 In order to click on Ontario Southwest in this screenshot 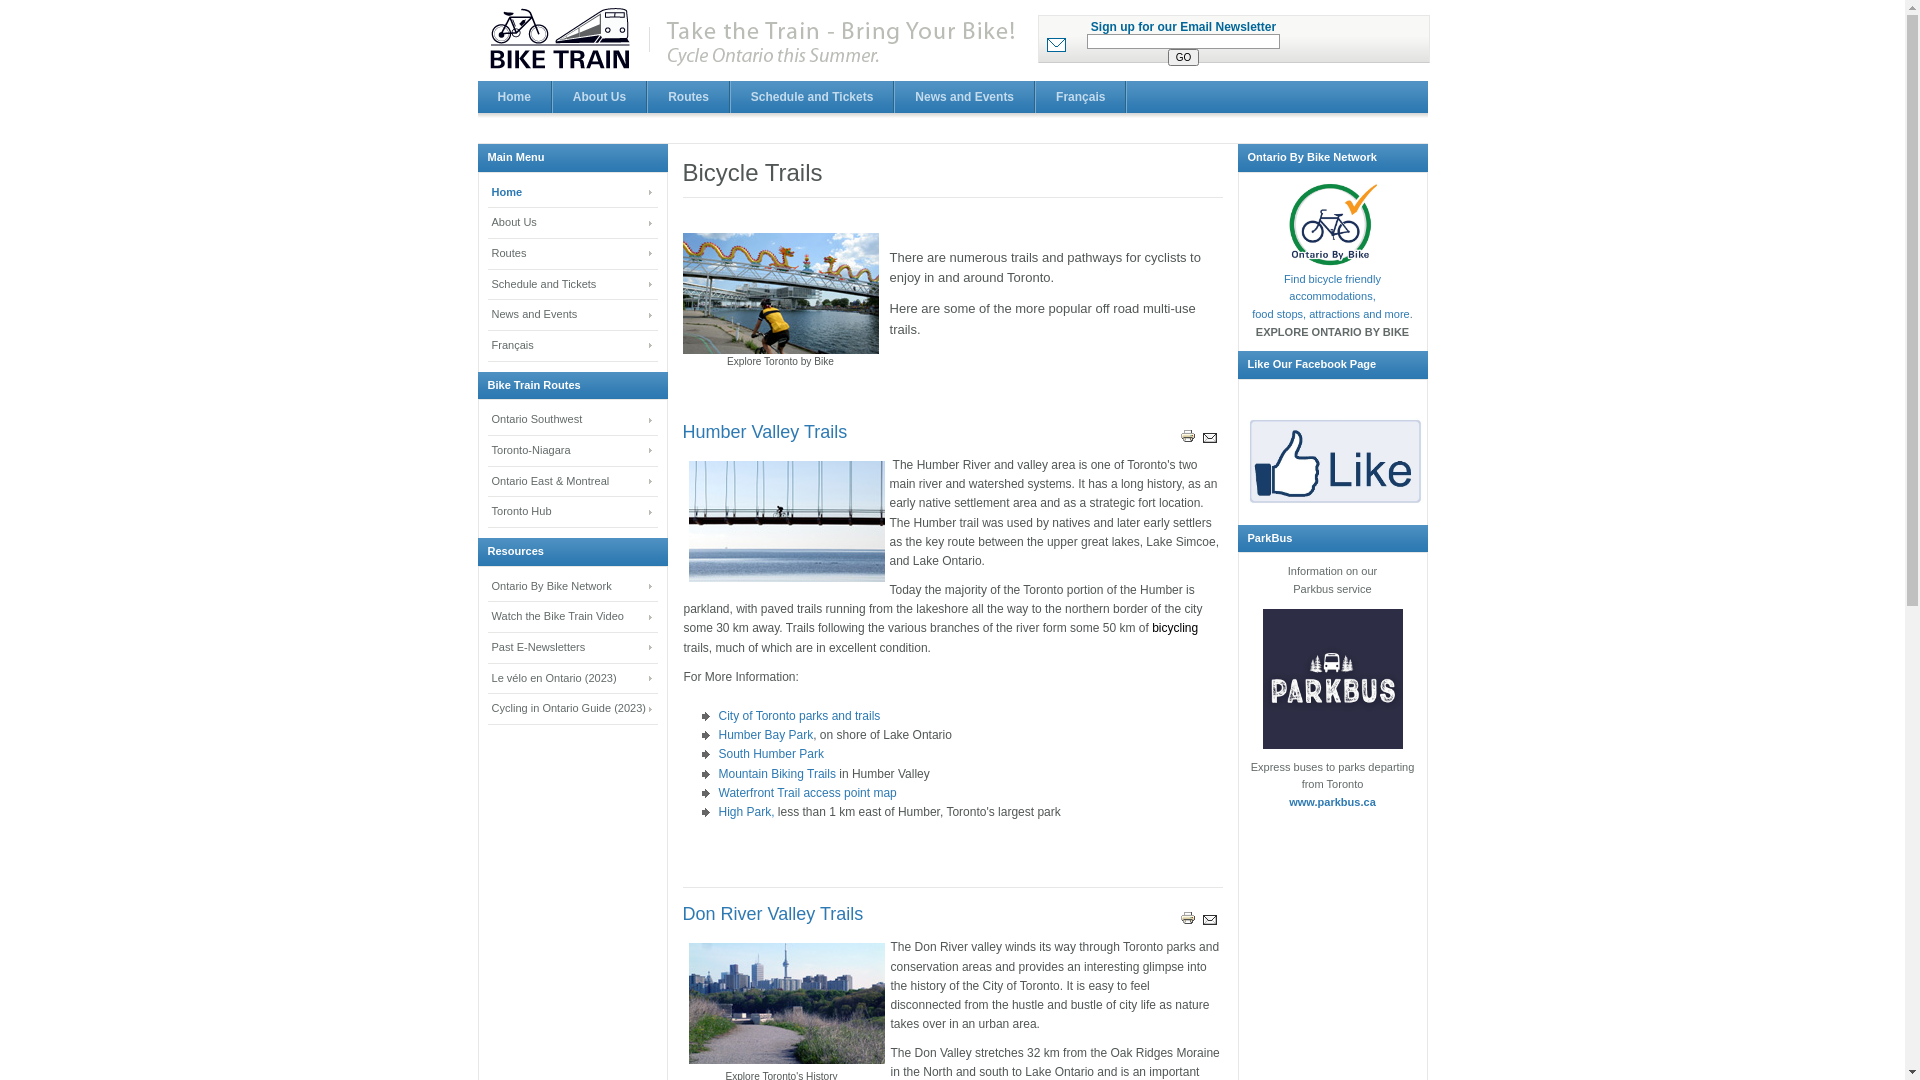, I will do `click(573, 420)`.